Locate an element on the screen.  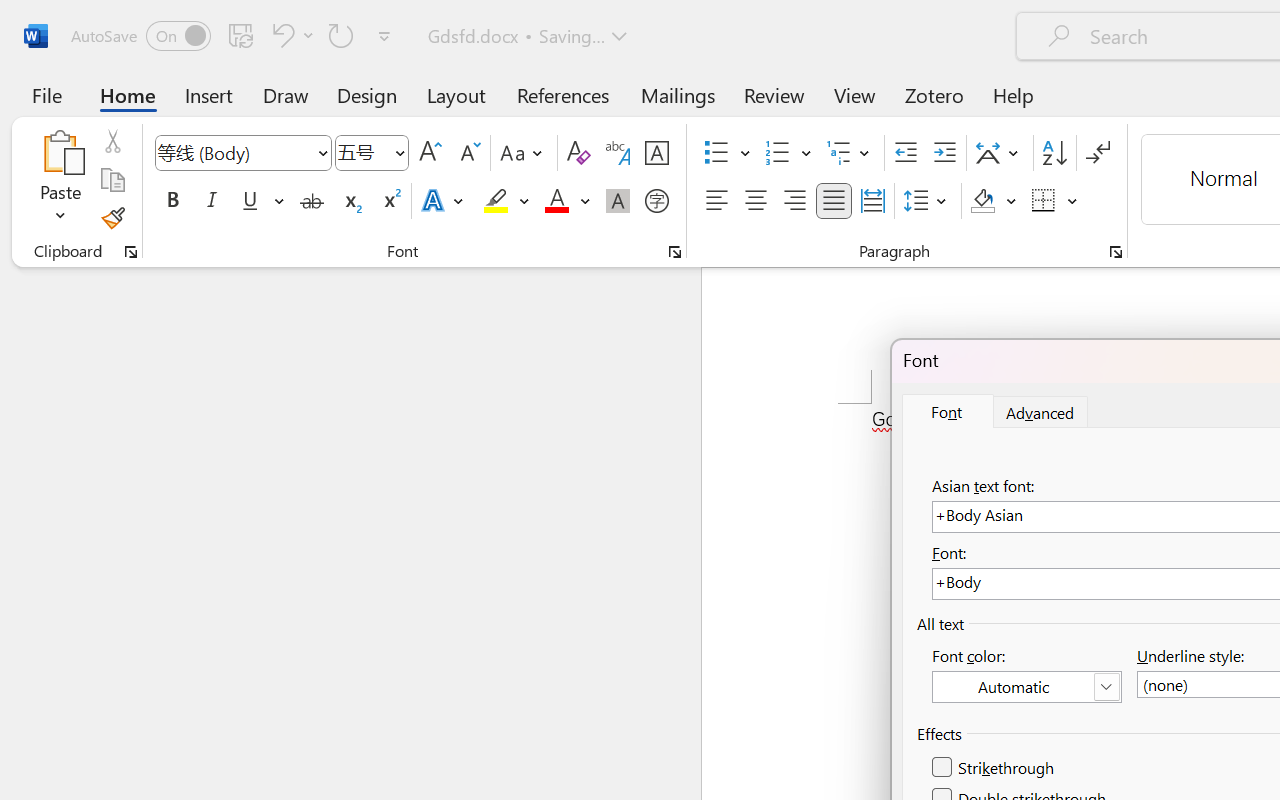
Asian Layout is located at coordinates (1000, 153).